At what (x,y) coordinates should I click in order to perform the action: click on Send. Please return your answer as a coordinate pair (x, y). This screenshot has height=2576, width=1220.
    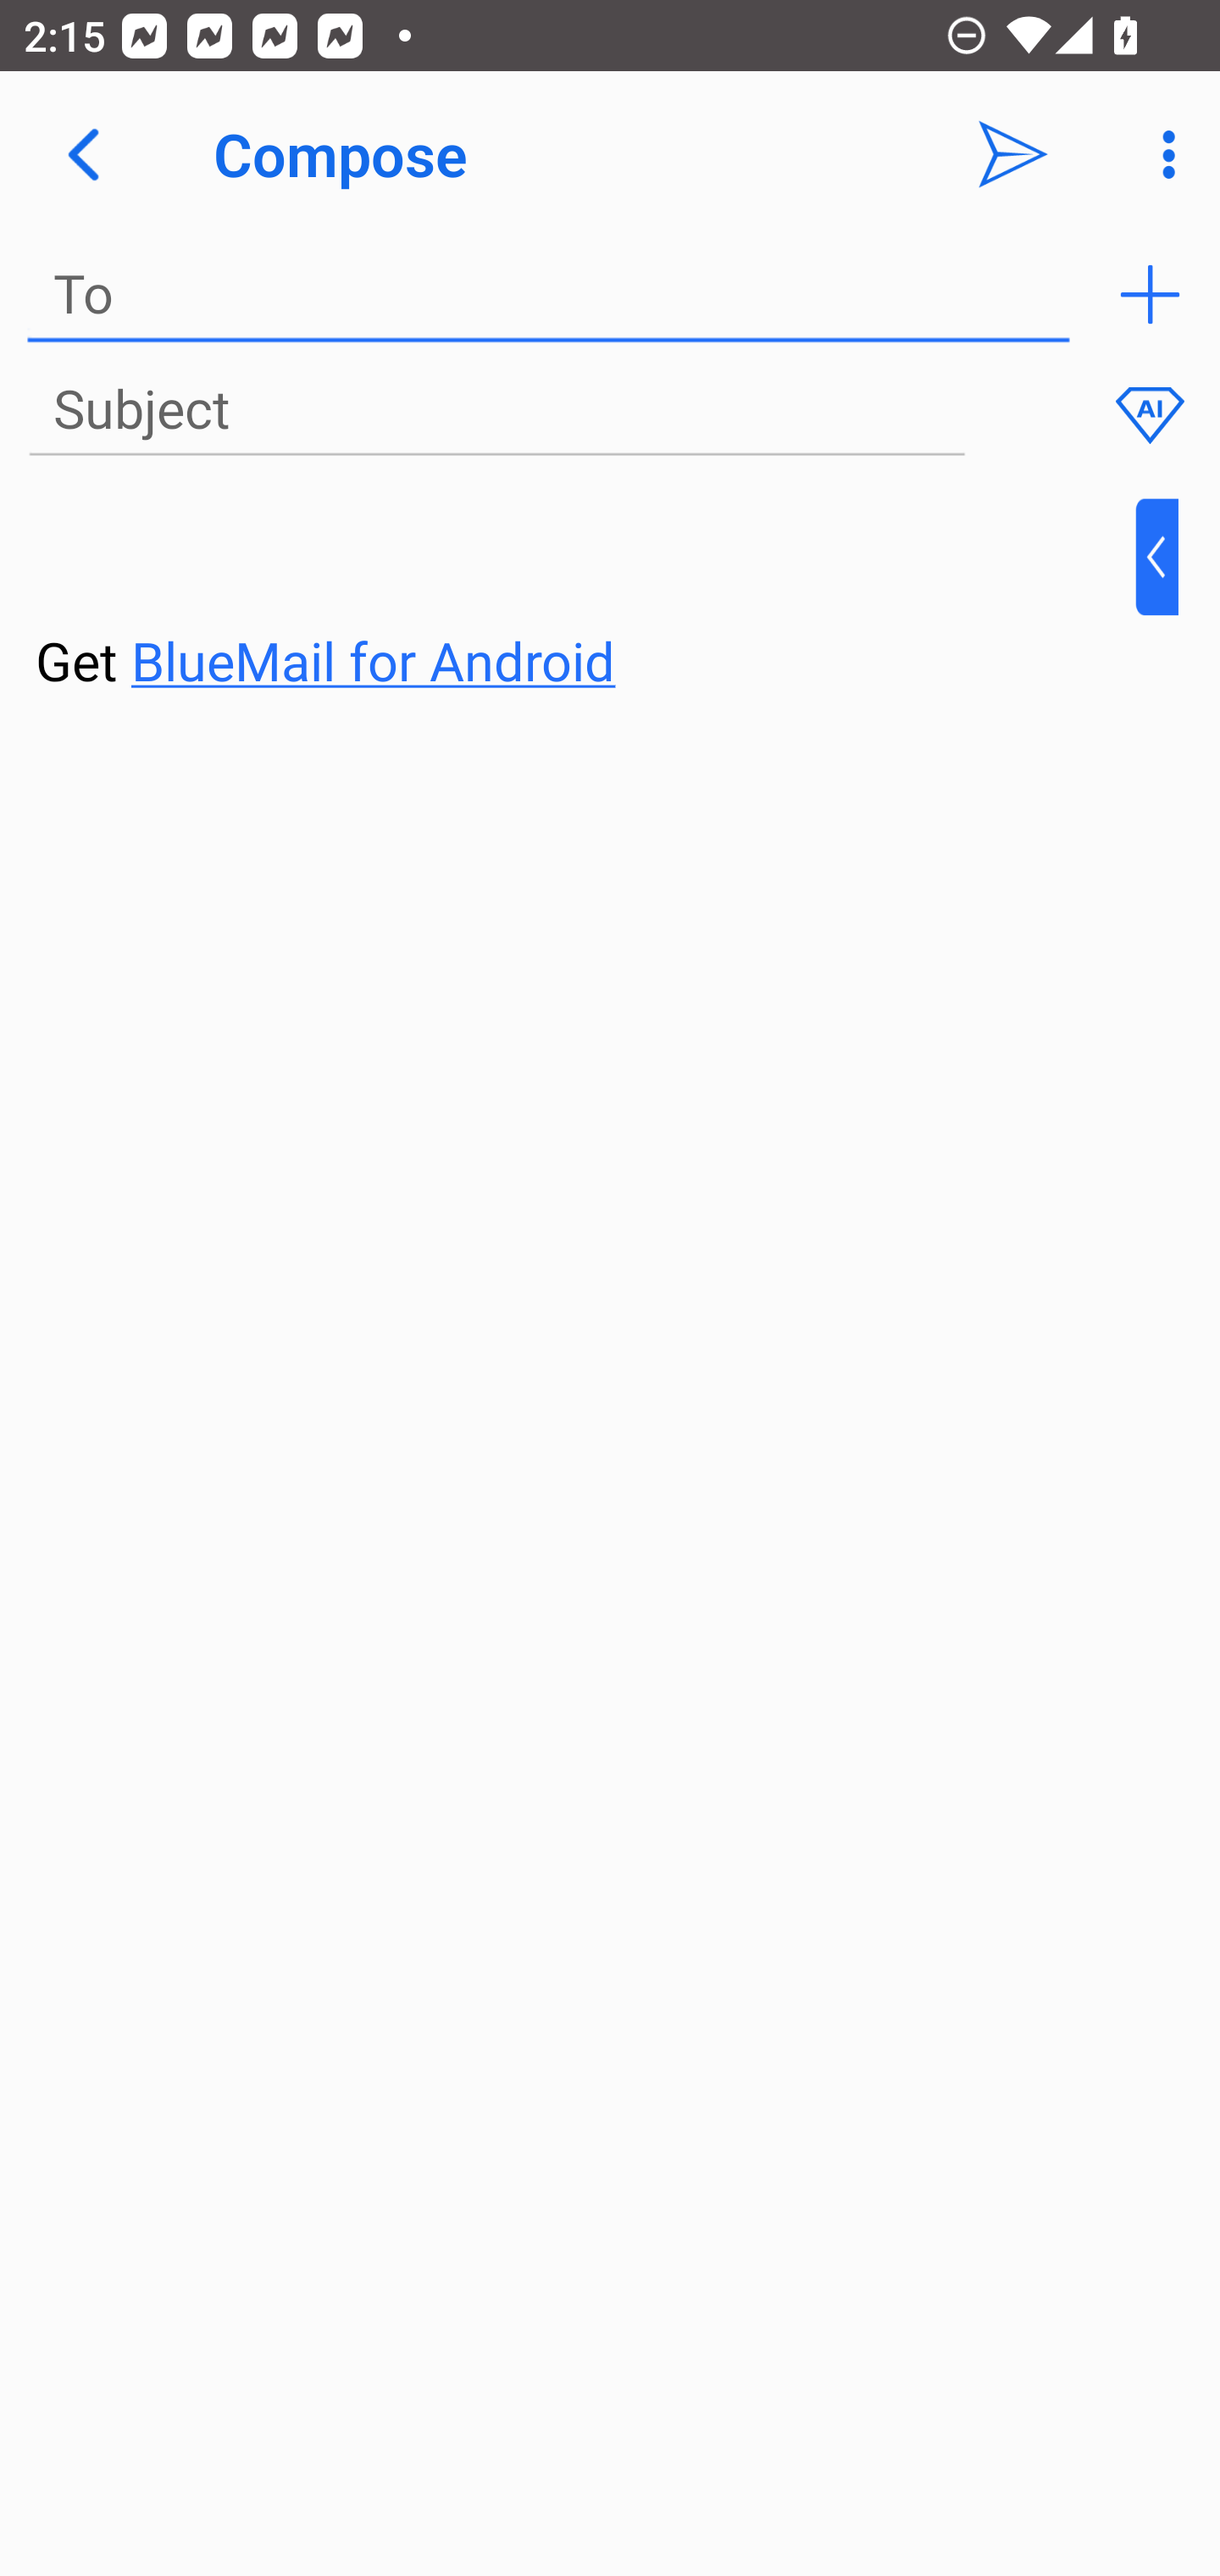
    Looking at the image, I should click on (1013, 154).